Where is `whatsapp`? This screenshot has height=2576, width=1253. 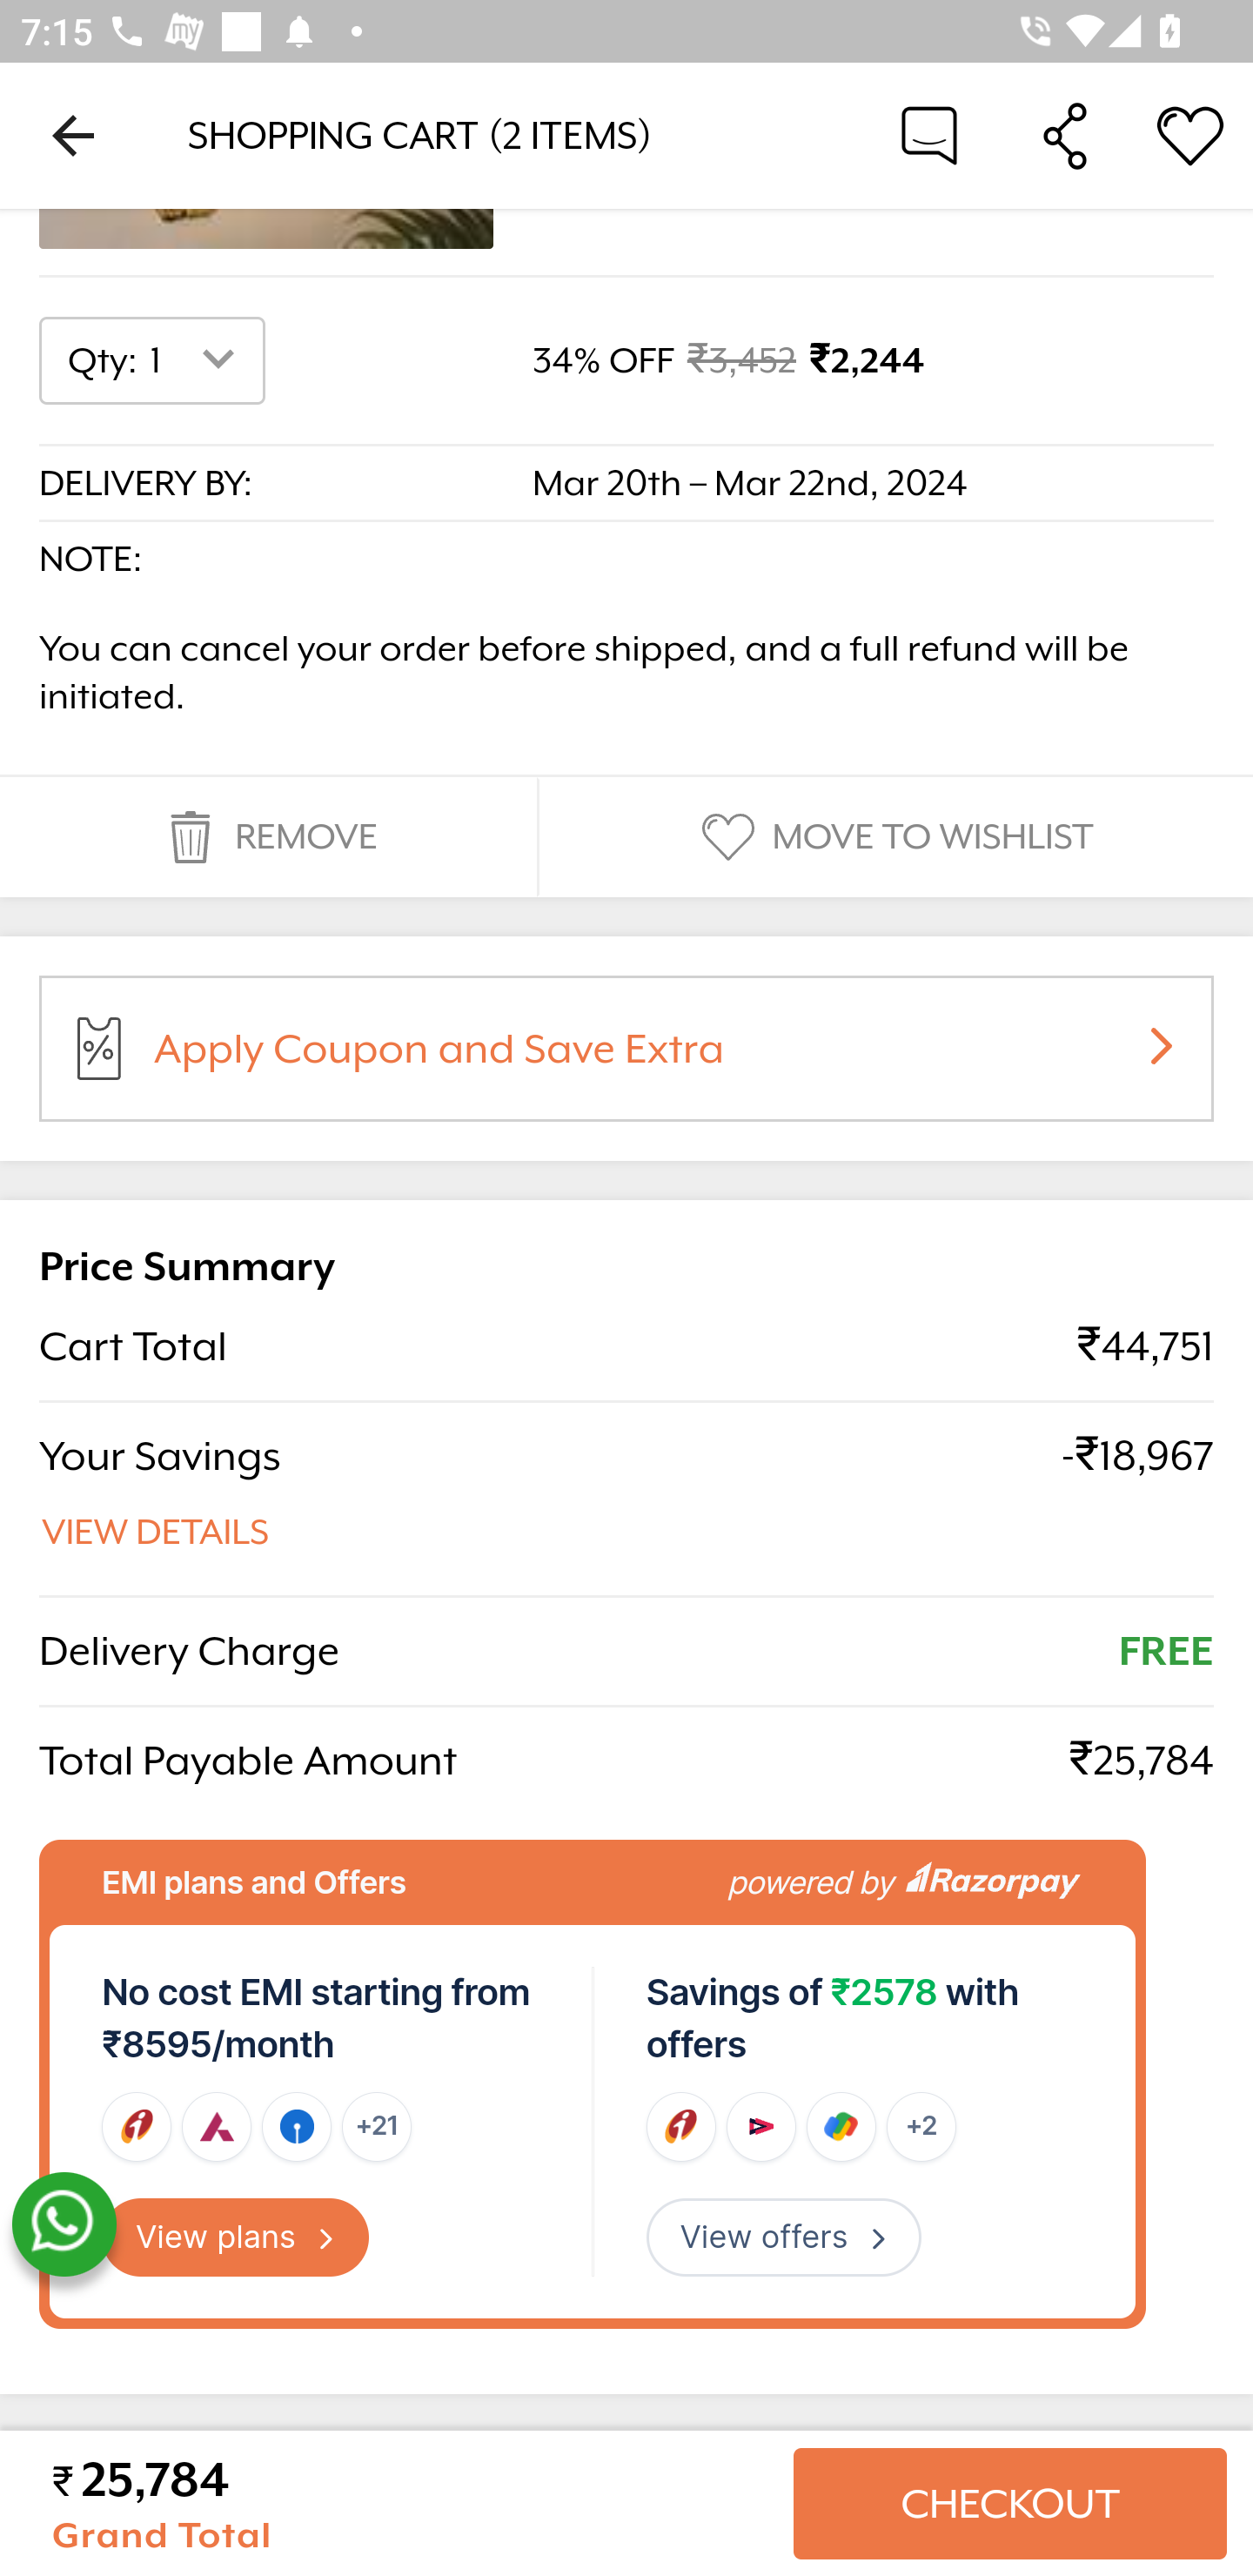
whatsapp is located at coordinates (64, 2225).